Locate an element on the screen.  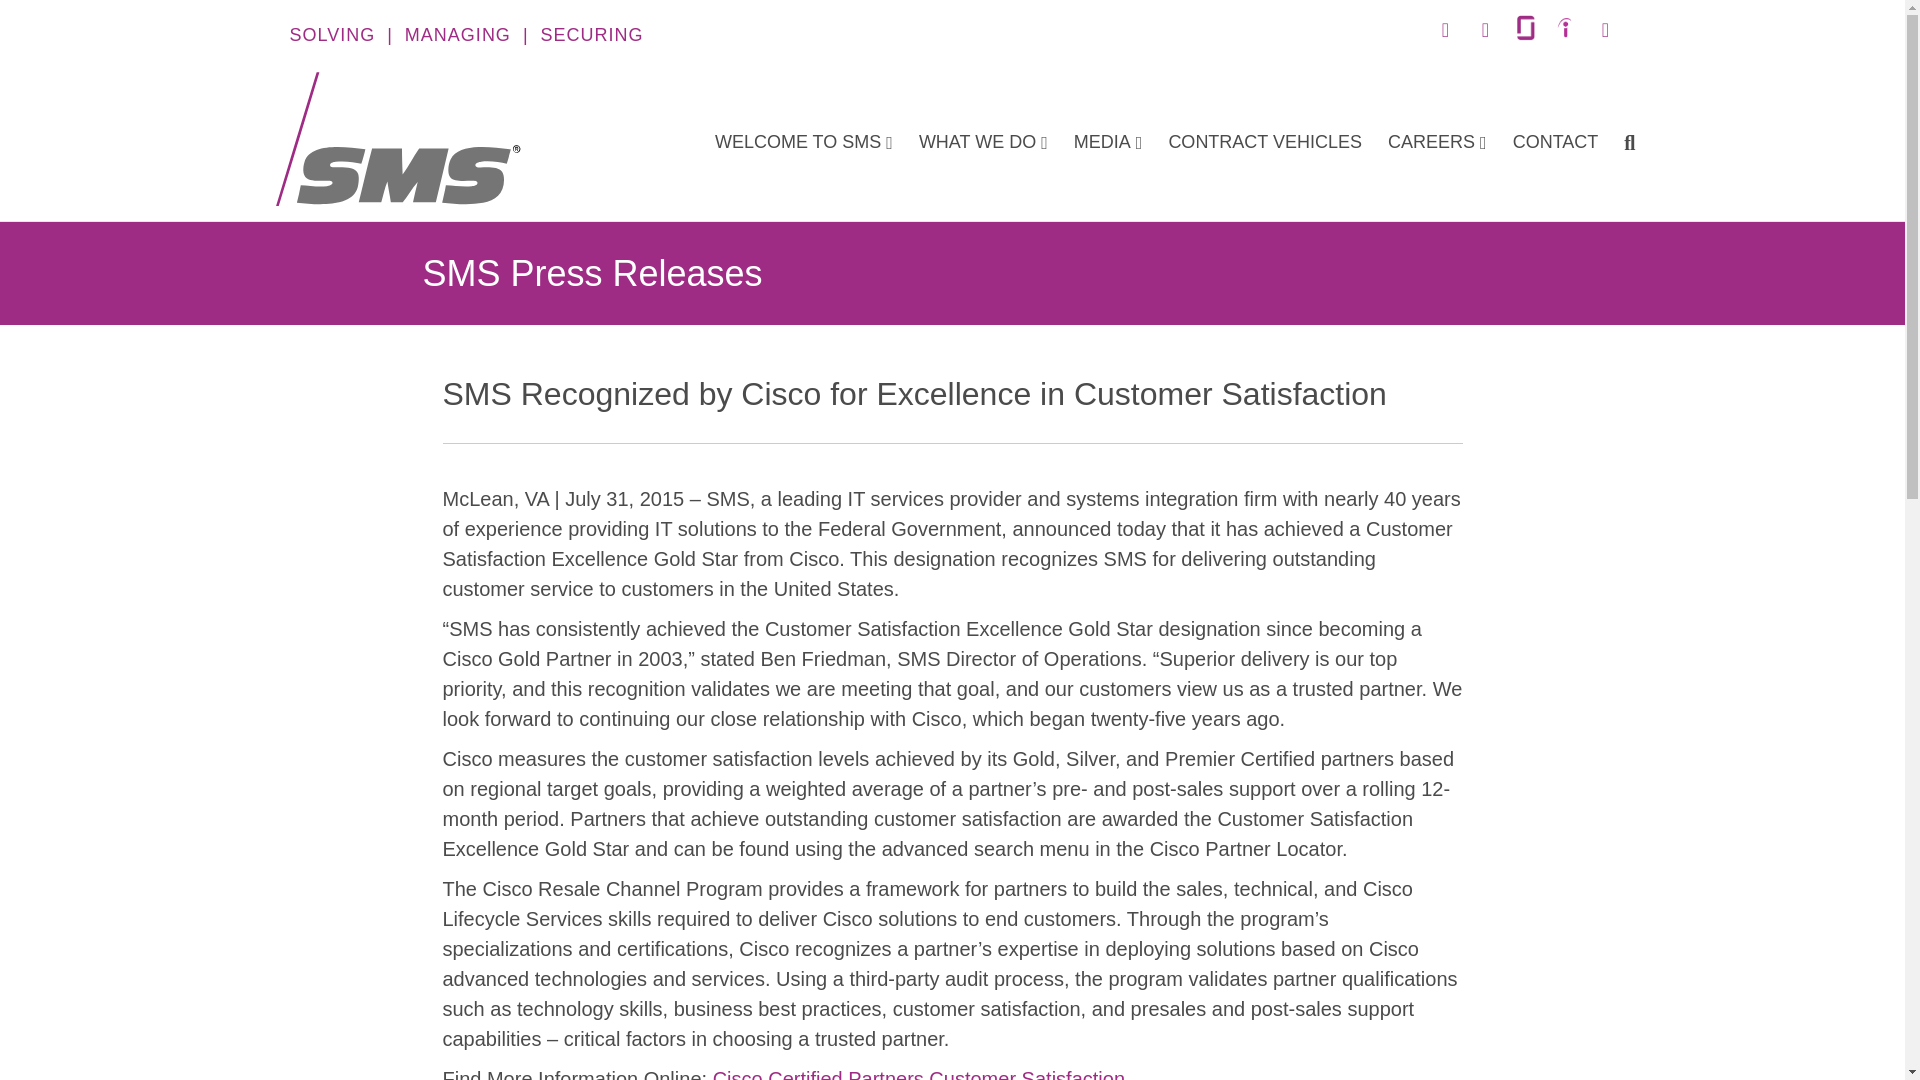
CAREERS is located at coordinates (1436, 142).